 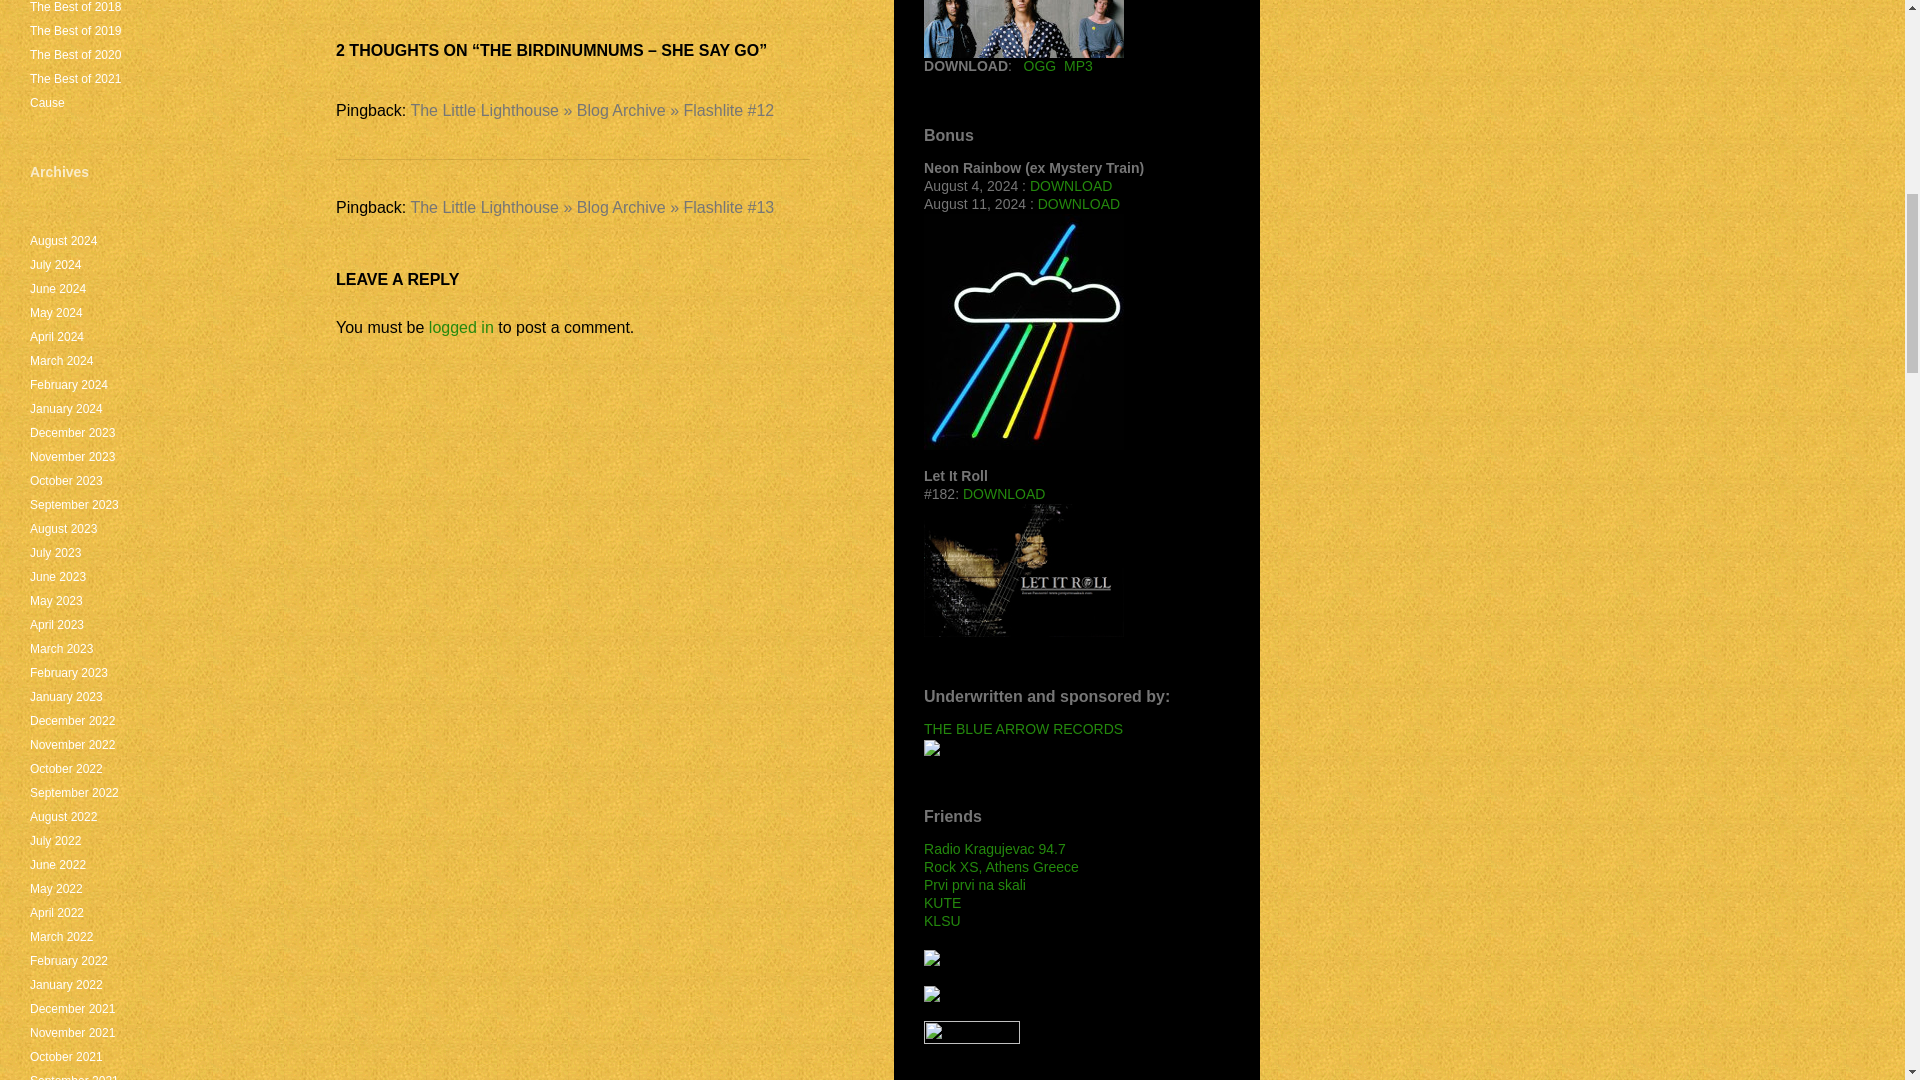 What do you see at coordinates (1004, 494) in the screenshot?
I see `DOWNLOAD` at bounding box center [1004, 494].